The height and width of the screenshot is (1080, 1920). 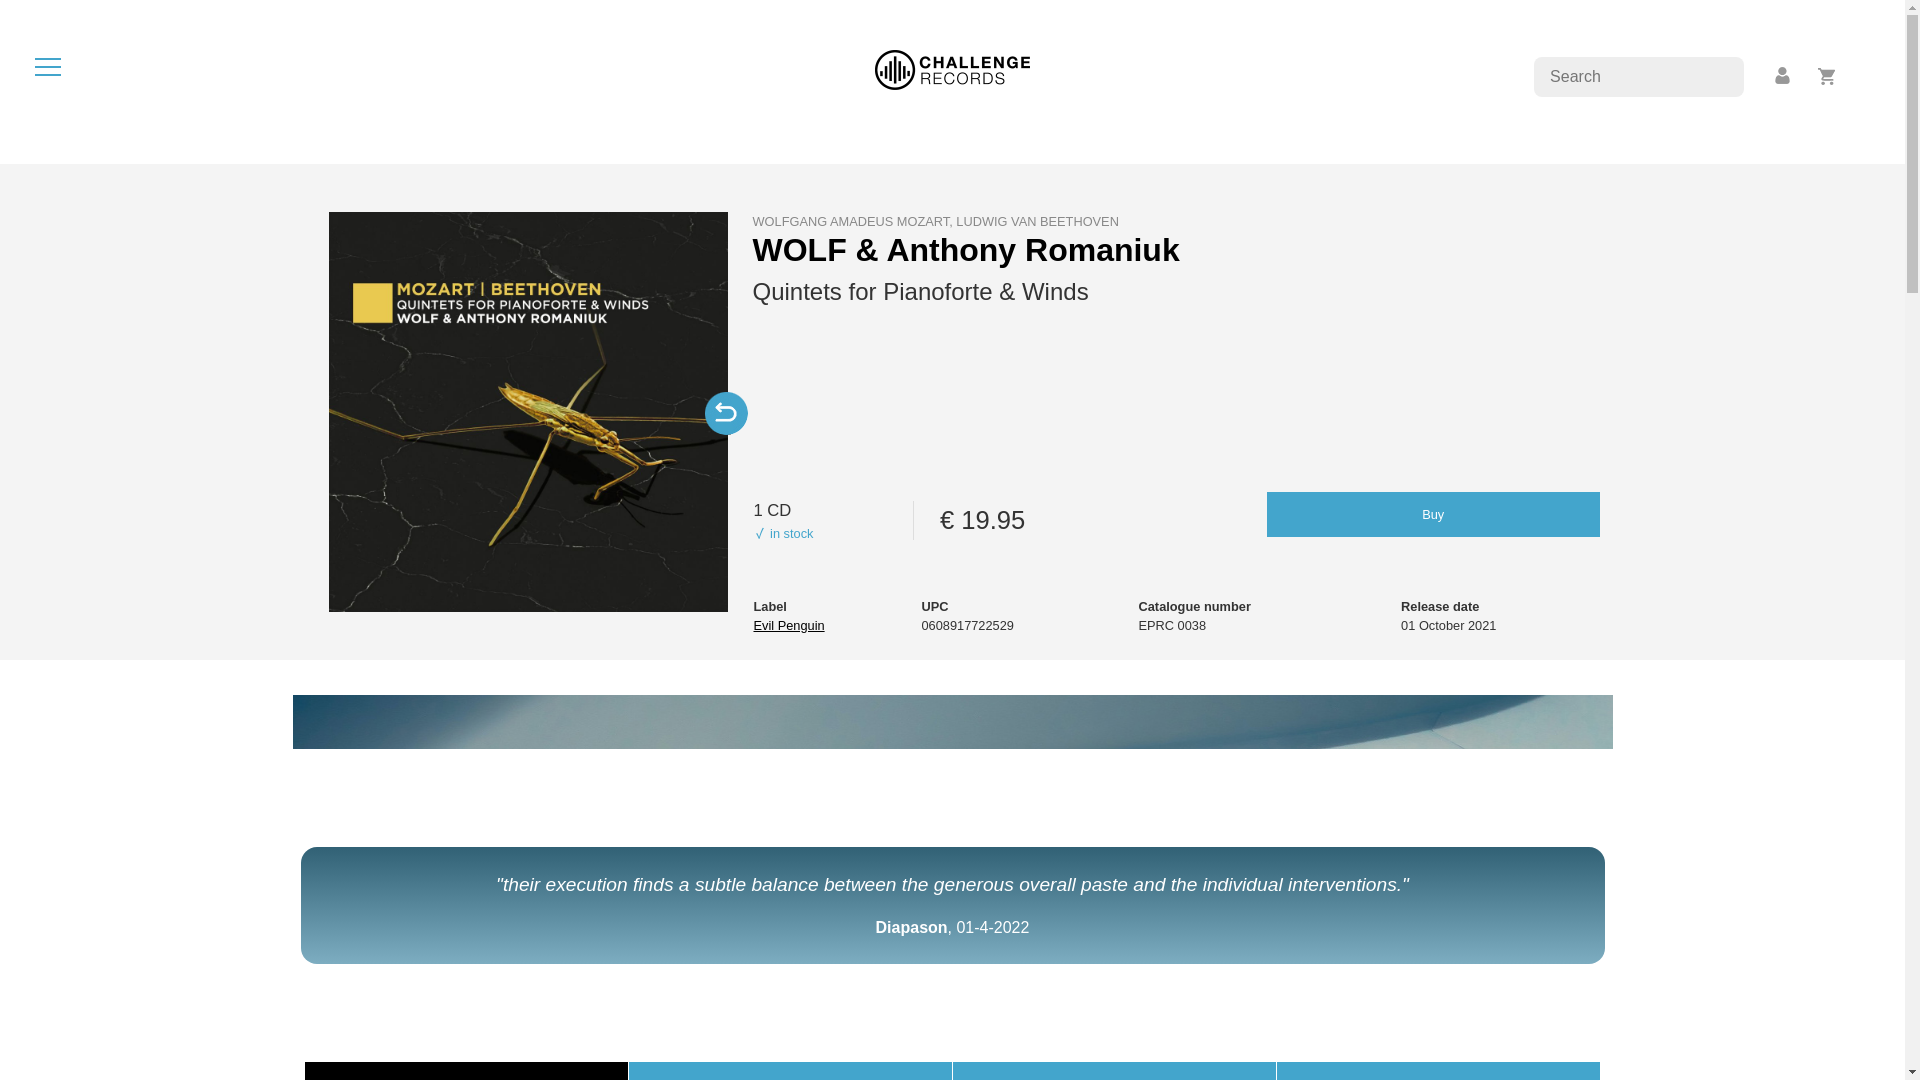 I want to click on basket, so click(x=1826, y=76).